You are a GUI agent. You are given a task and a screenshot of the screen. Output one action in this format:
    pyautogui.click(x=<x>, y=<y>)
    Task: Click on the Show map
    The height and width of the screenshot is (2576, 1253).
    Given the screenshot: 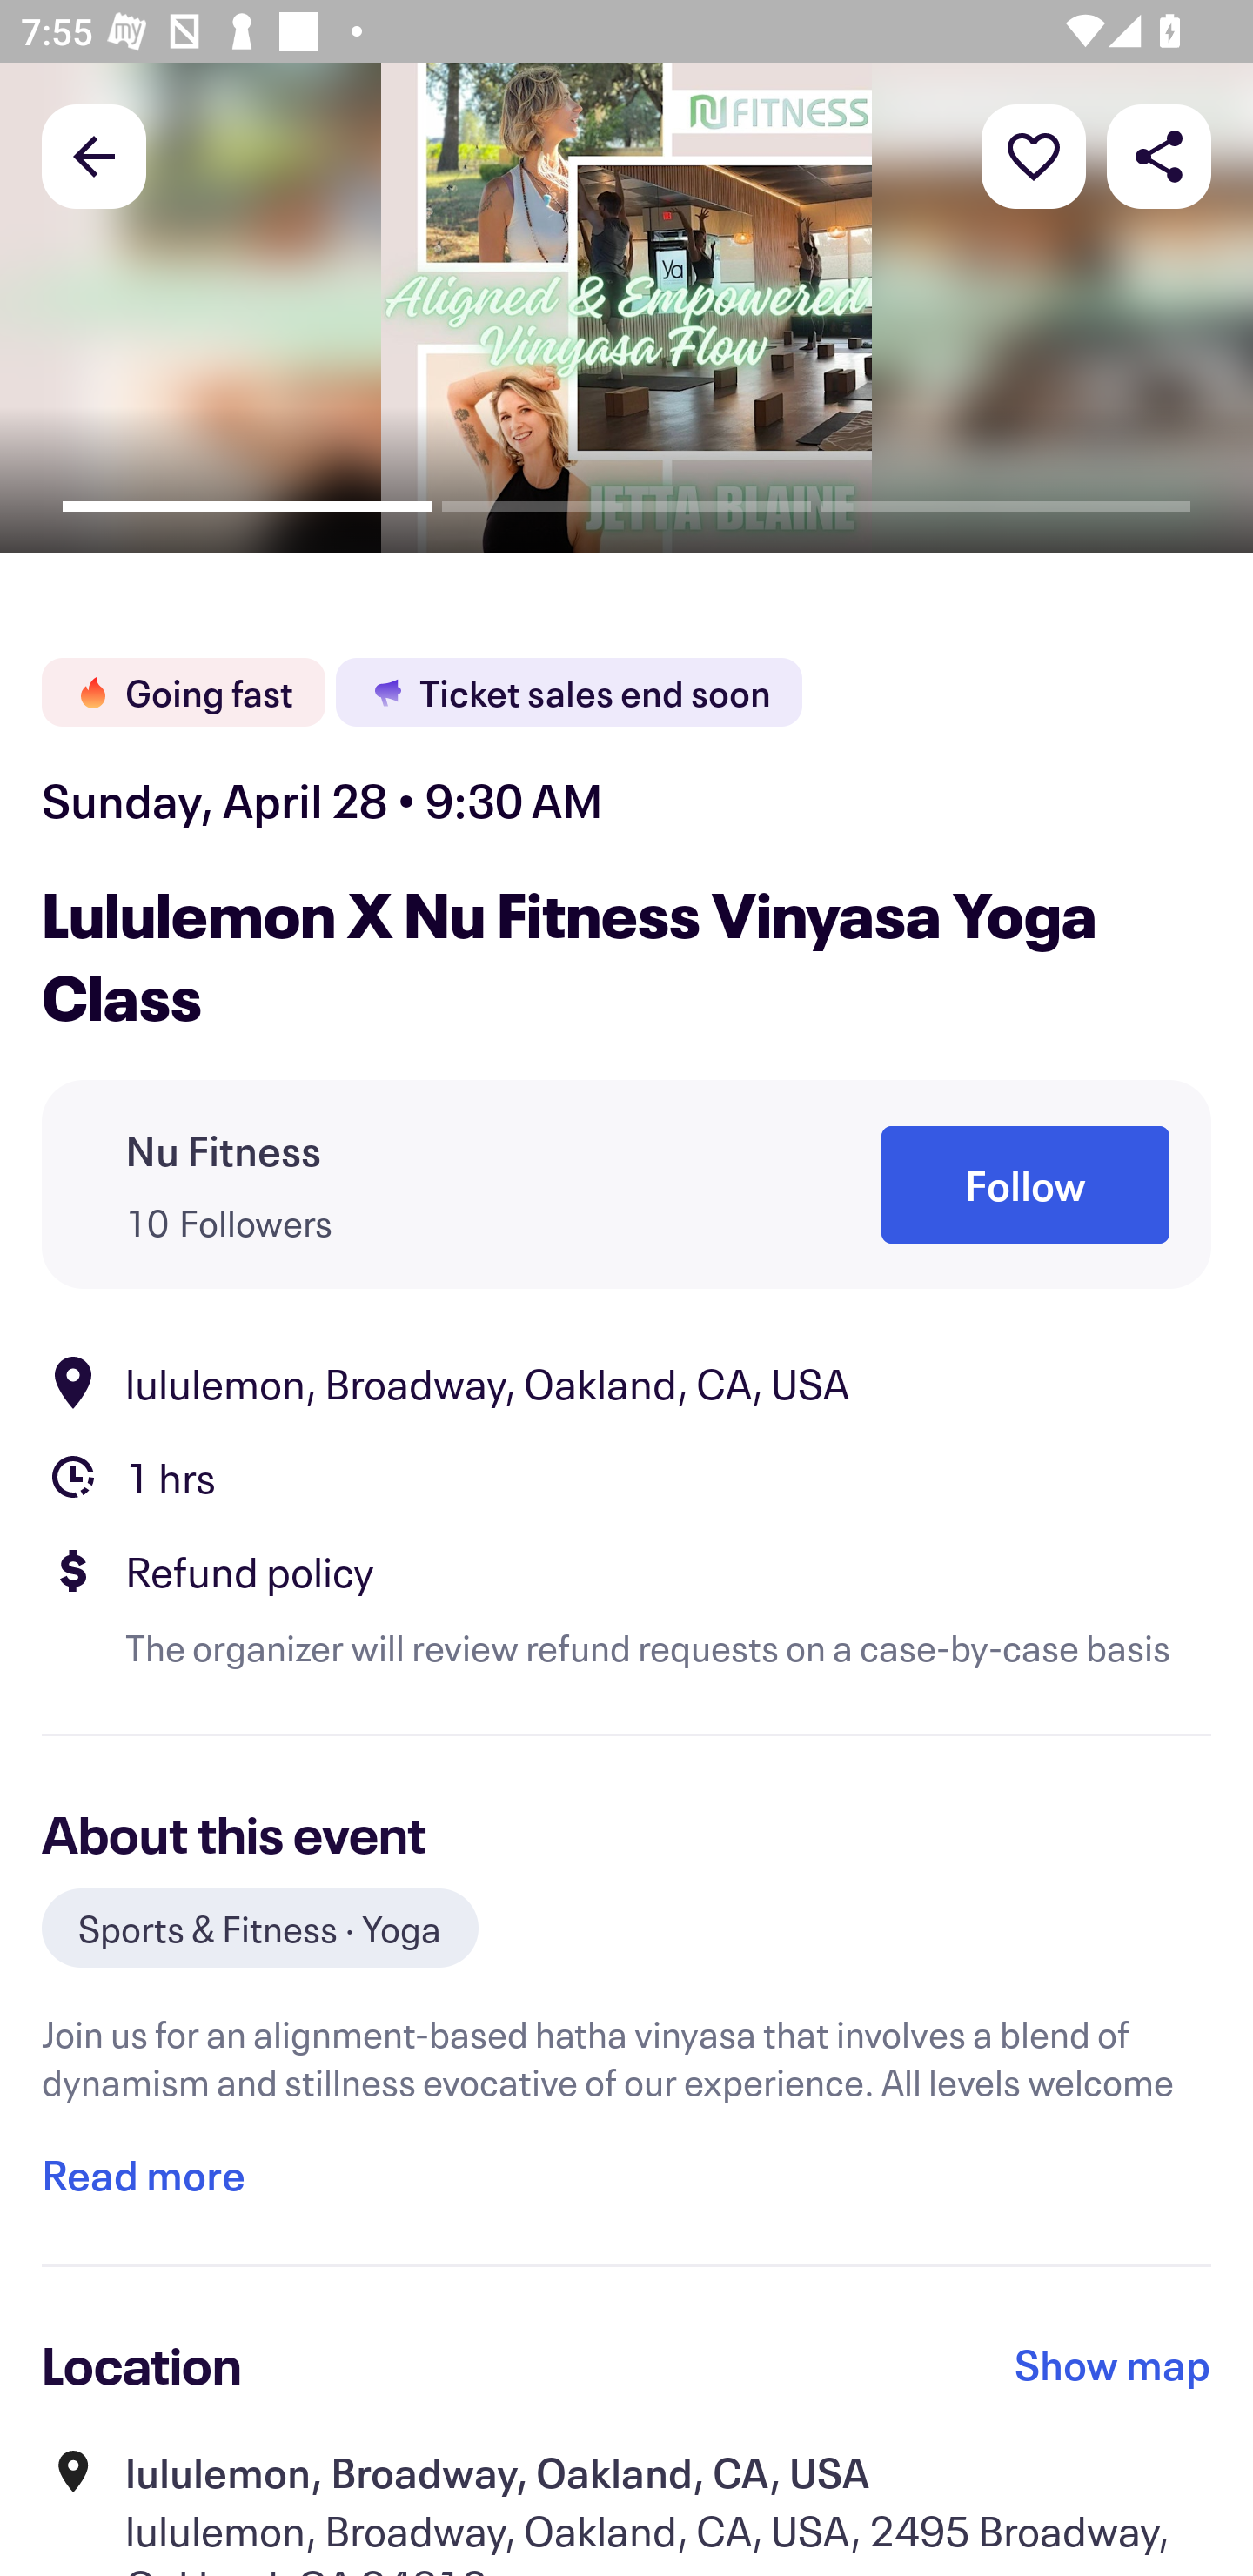 What is the action you would take?
    pyautogui.click(x=1113, y=2365)
    